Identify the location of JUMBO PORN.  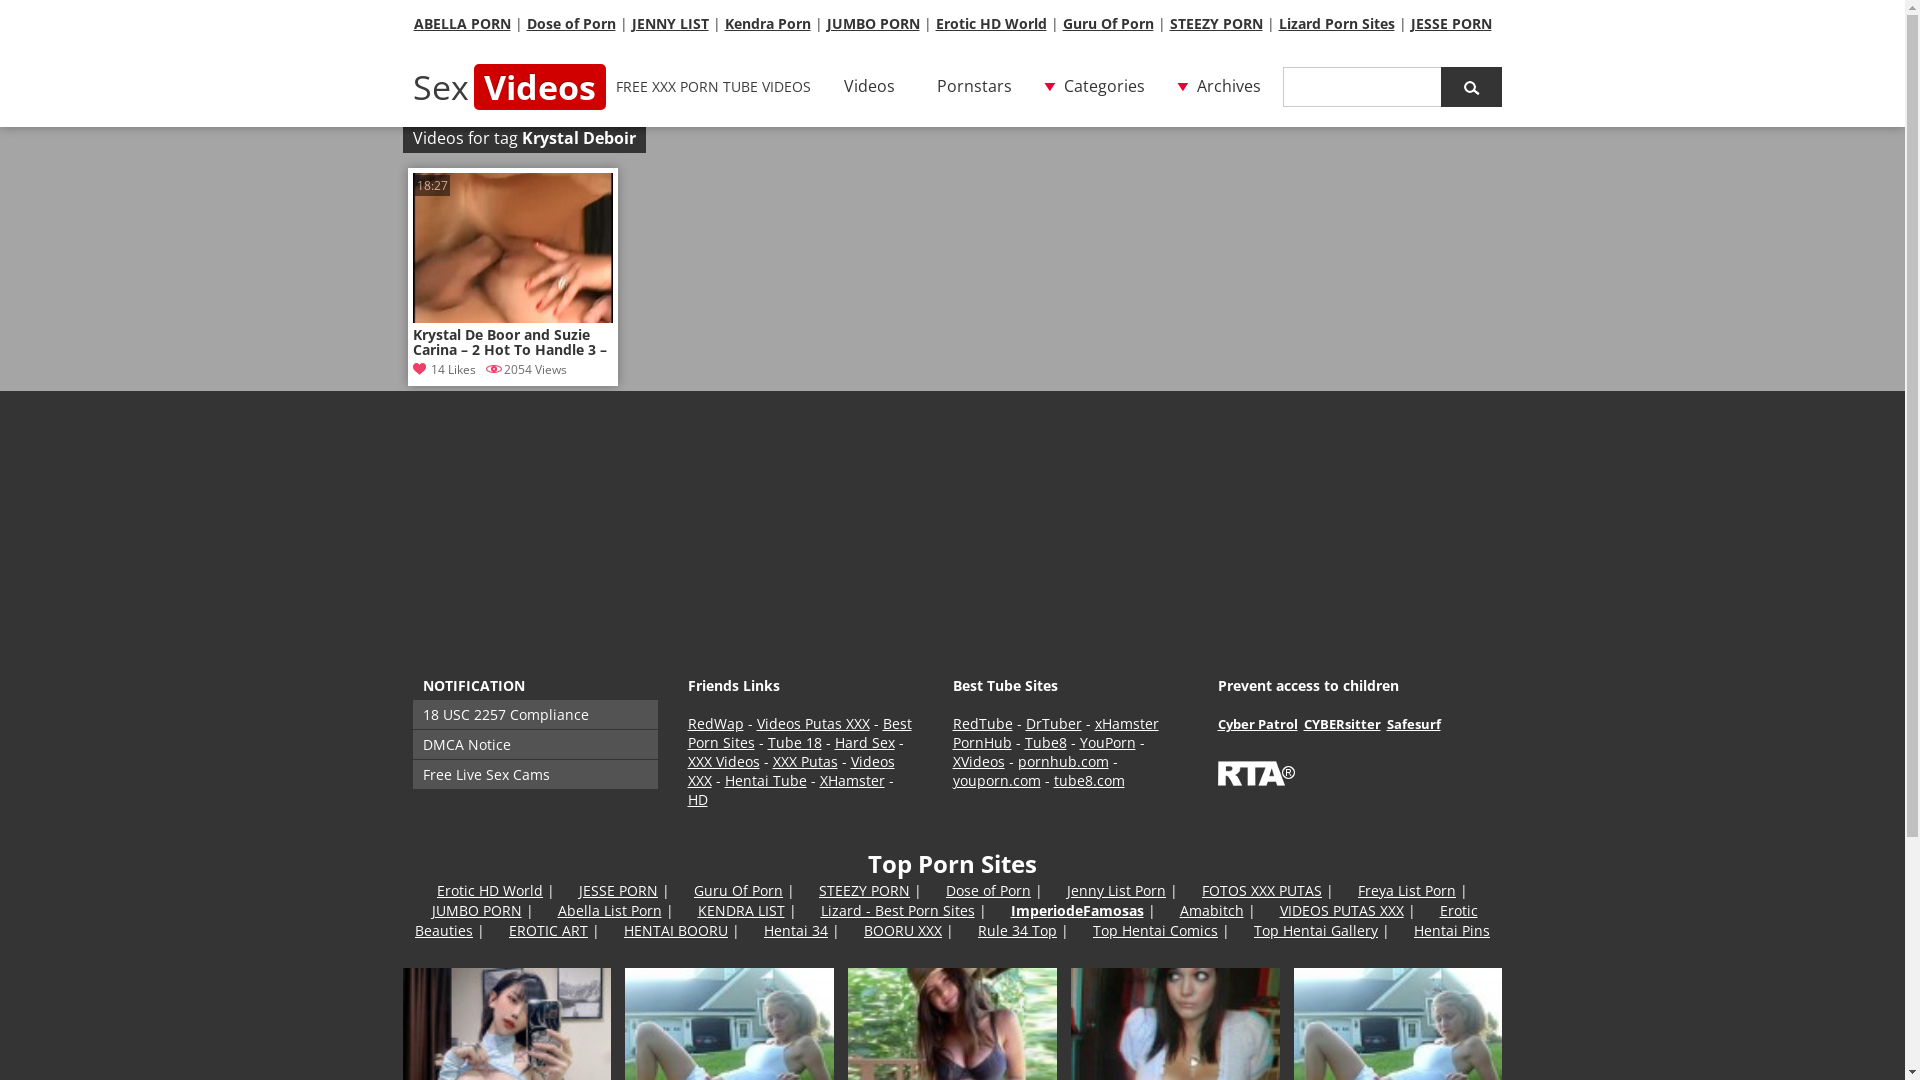
(872, 24).